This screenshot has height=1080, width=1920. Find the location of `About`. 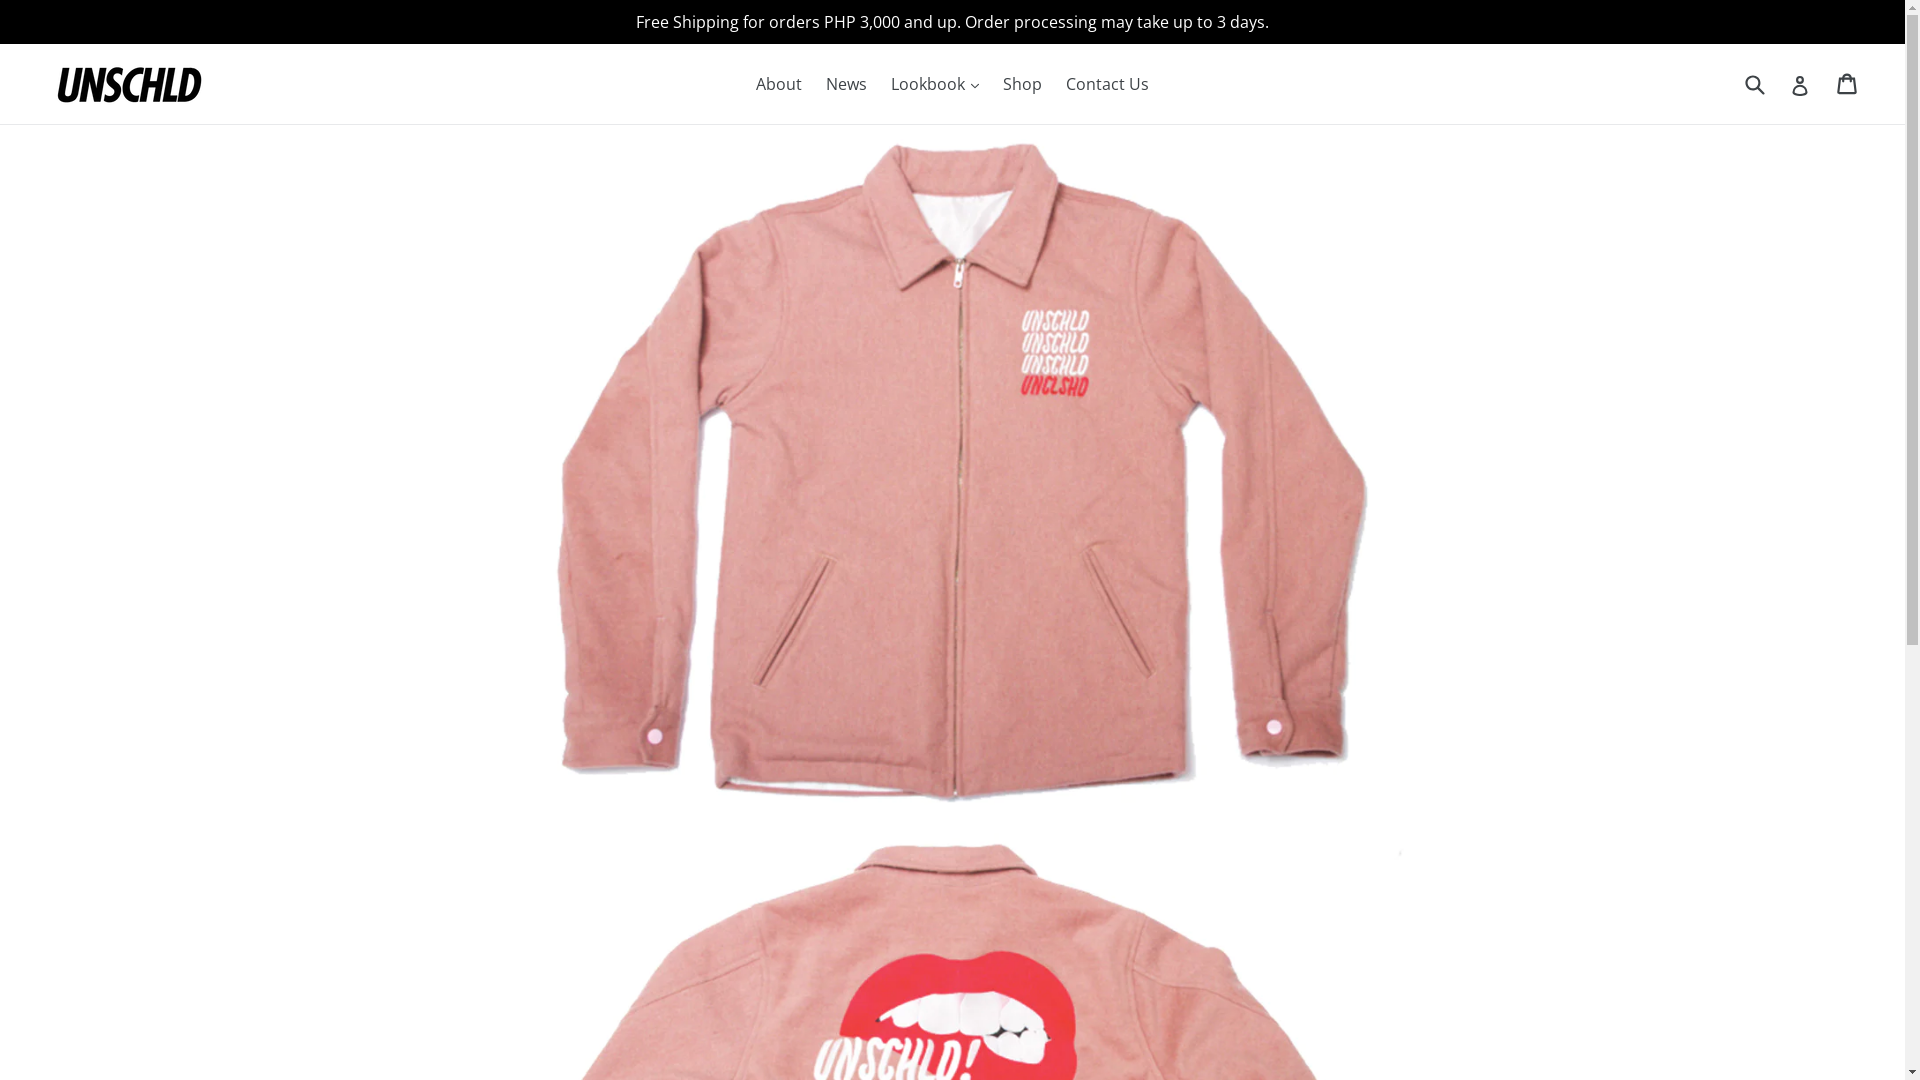

About is located at coordinates (779, 84).